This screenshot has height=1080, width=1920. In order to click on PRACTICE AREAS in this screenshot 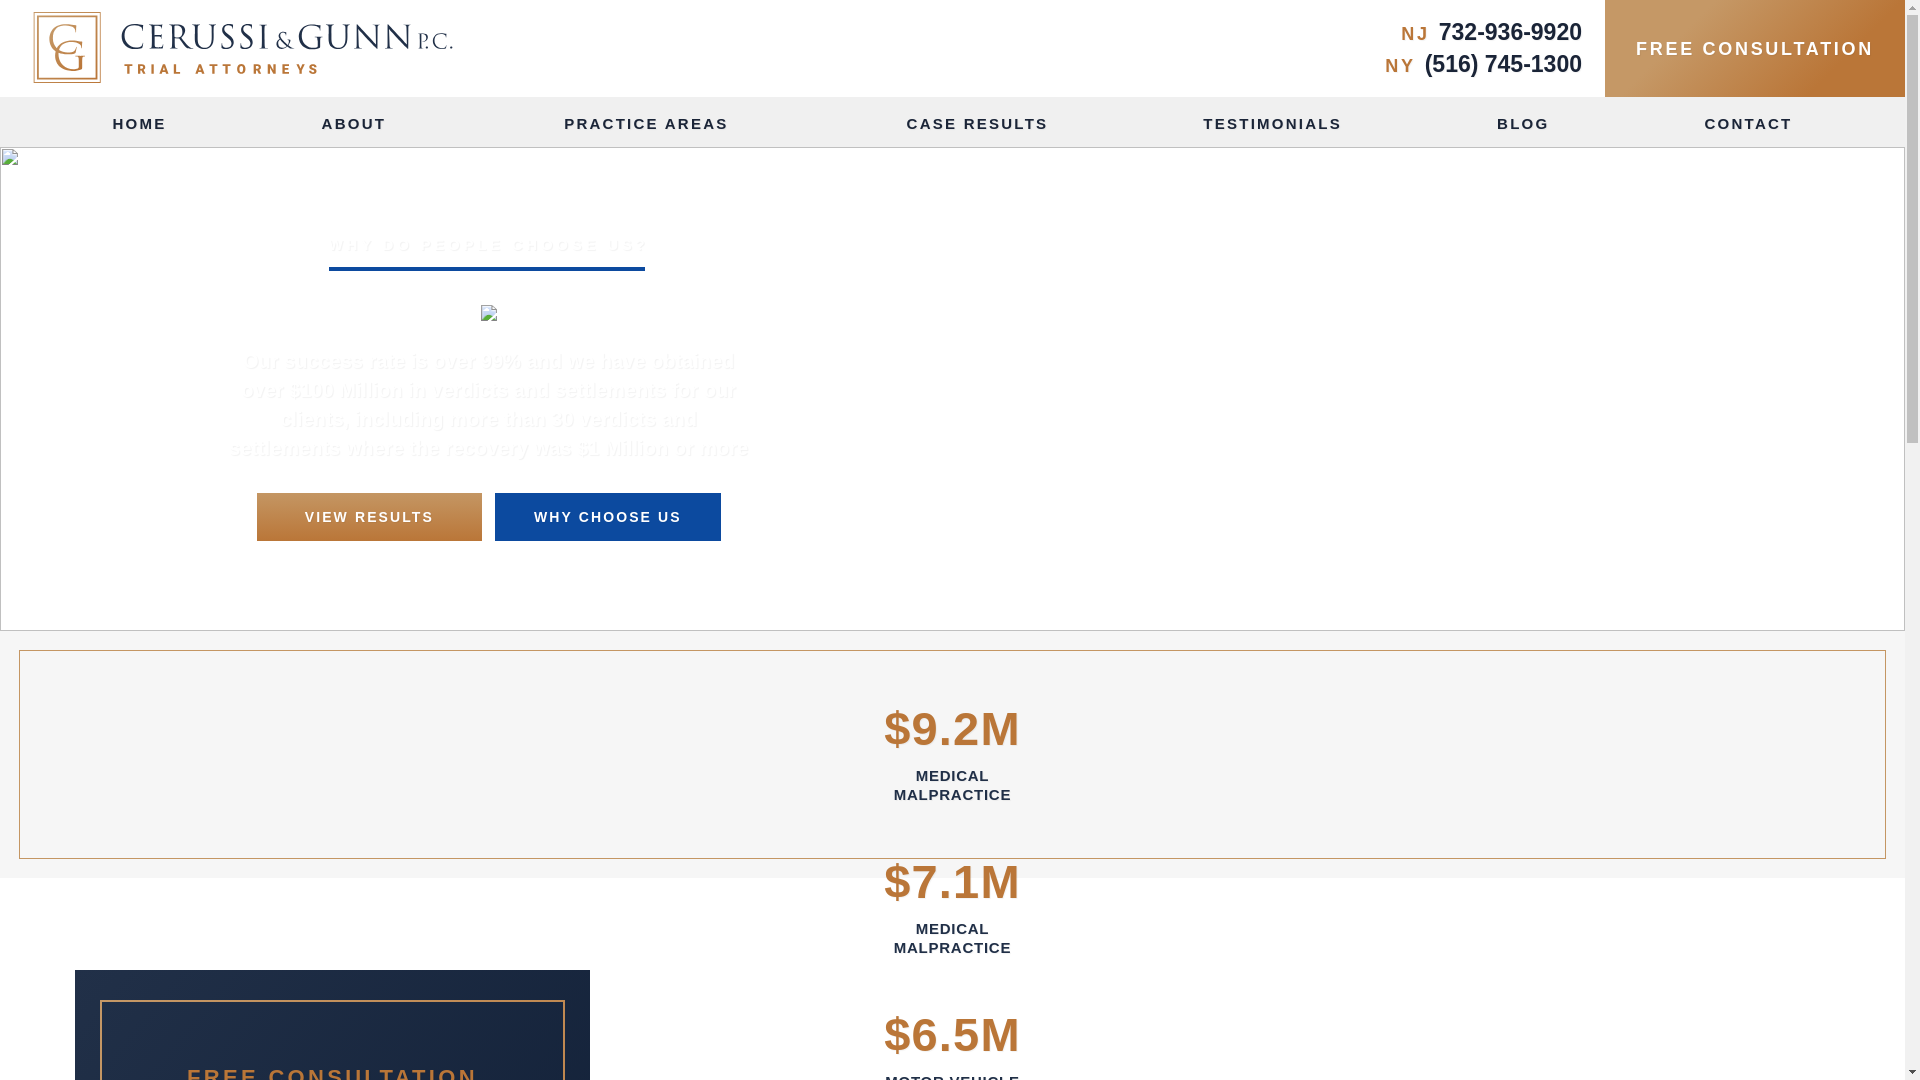, I will do `click(657, 122)`.